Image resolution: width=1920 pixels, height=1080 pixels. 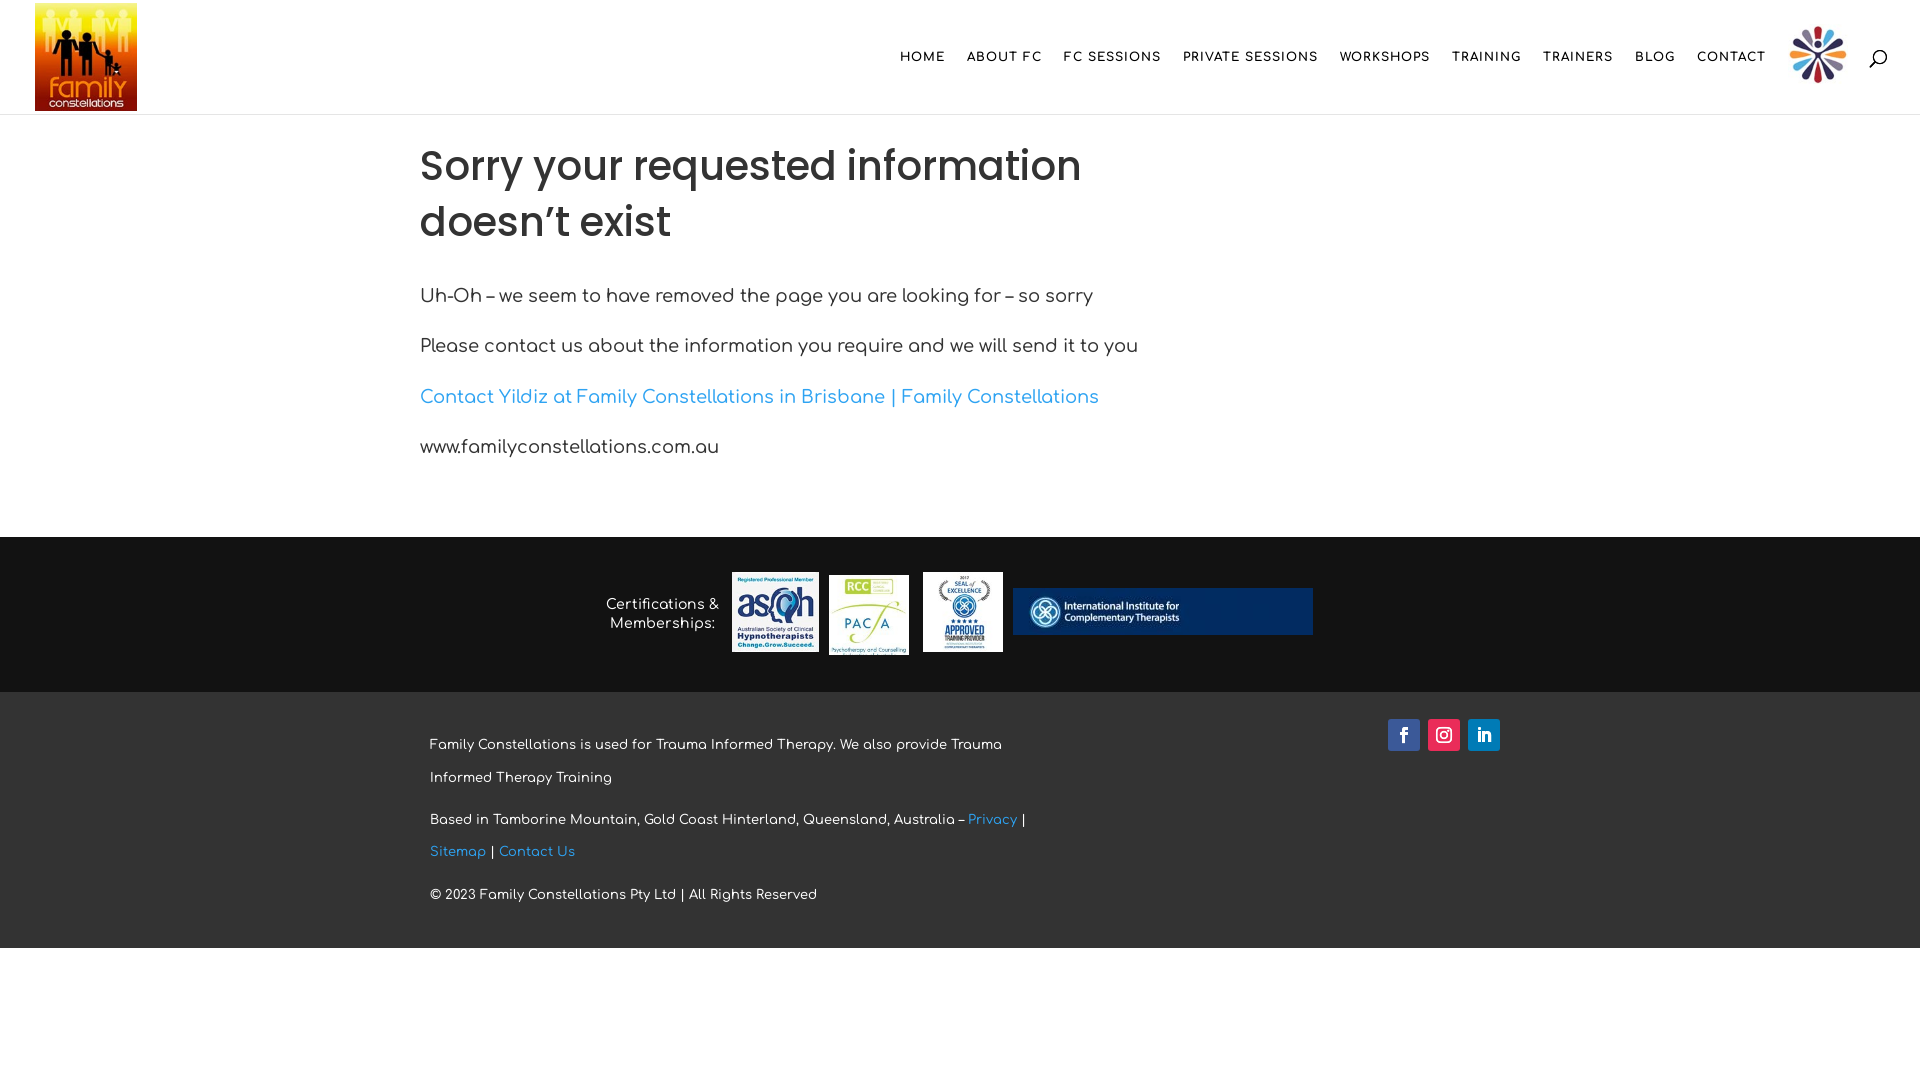 What do you see at coordinates (1385, 82) in the screenshot?
I see `WORKSHOPS` at bounding box center [1385, 82].